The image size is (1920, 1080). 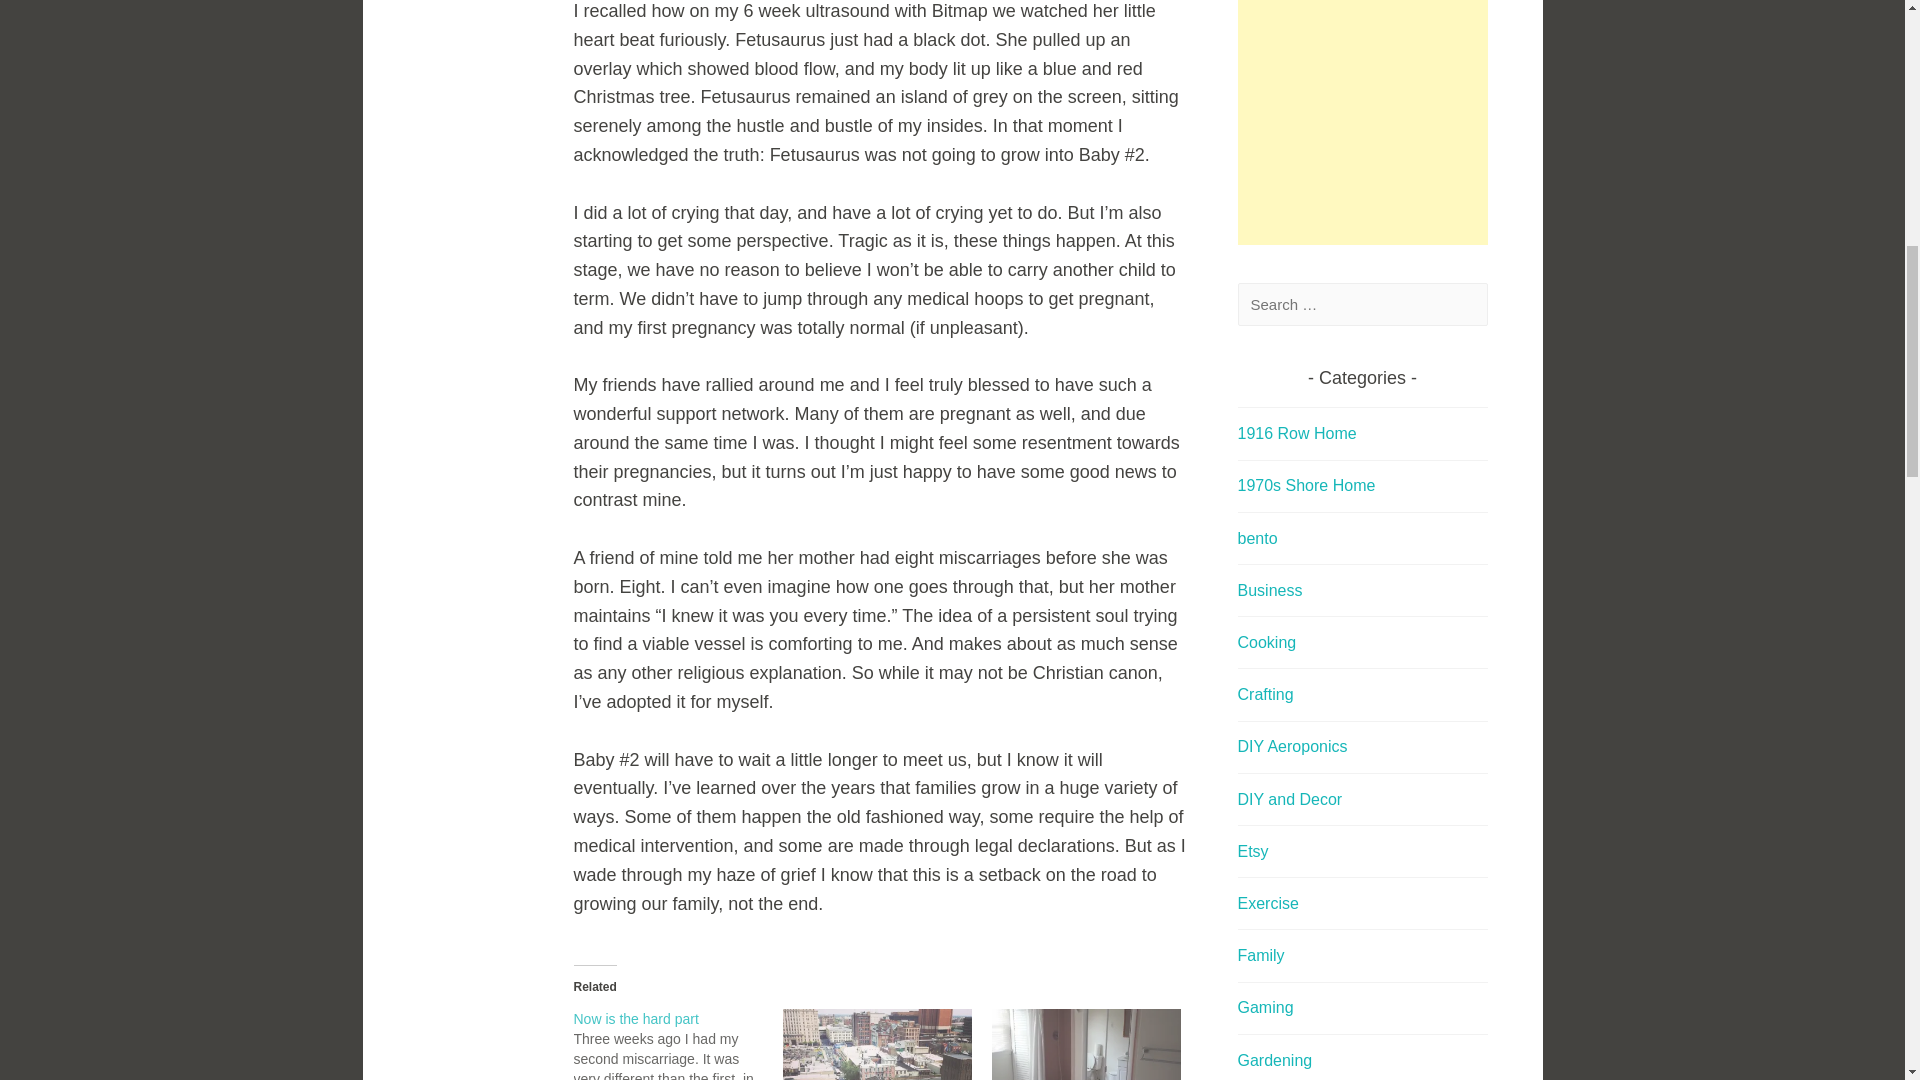 I want to click on 1970s Shore Home, so click(x=1307, y=485).